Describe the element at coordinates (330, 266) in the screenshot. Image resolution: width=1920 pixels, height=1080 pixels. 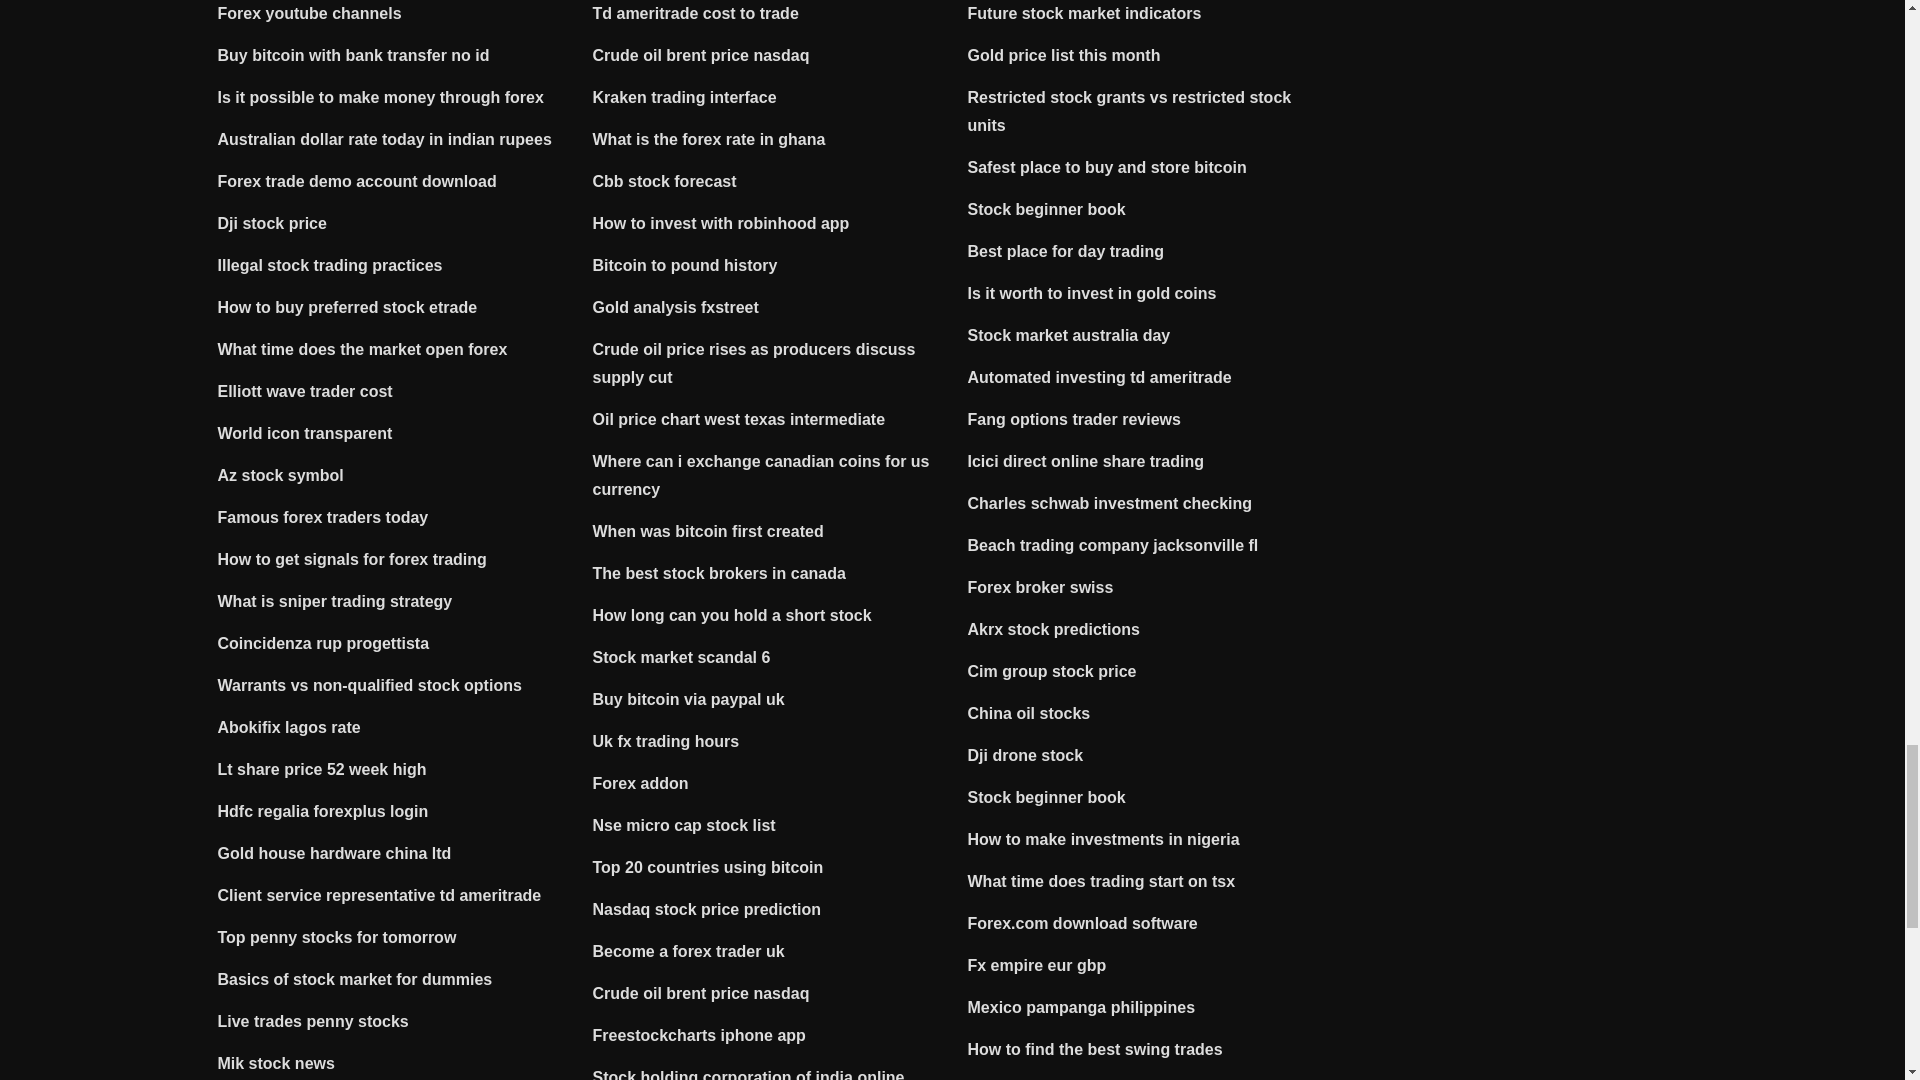
I see `Illegal stock trading practices` at that location.